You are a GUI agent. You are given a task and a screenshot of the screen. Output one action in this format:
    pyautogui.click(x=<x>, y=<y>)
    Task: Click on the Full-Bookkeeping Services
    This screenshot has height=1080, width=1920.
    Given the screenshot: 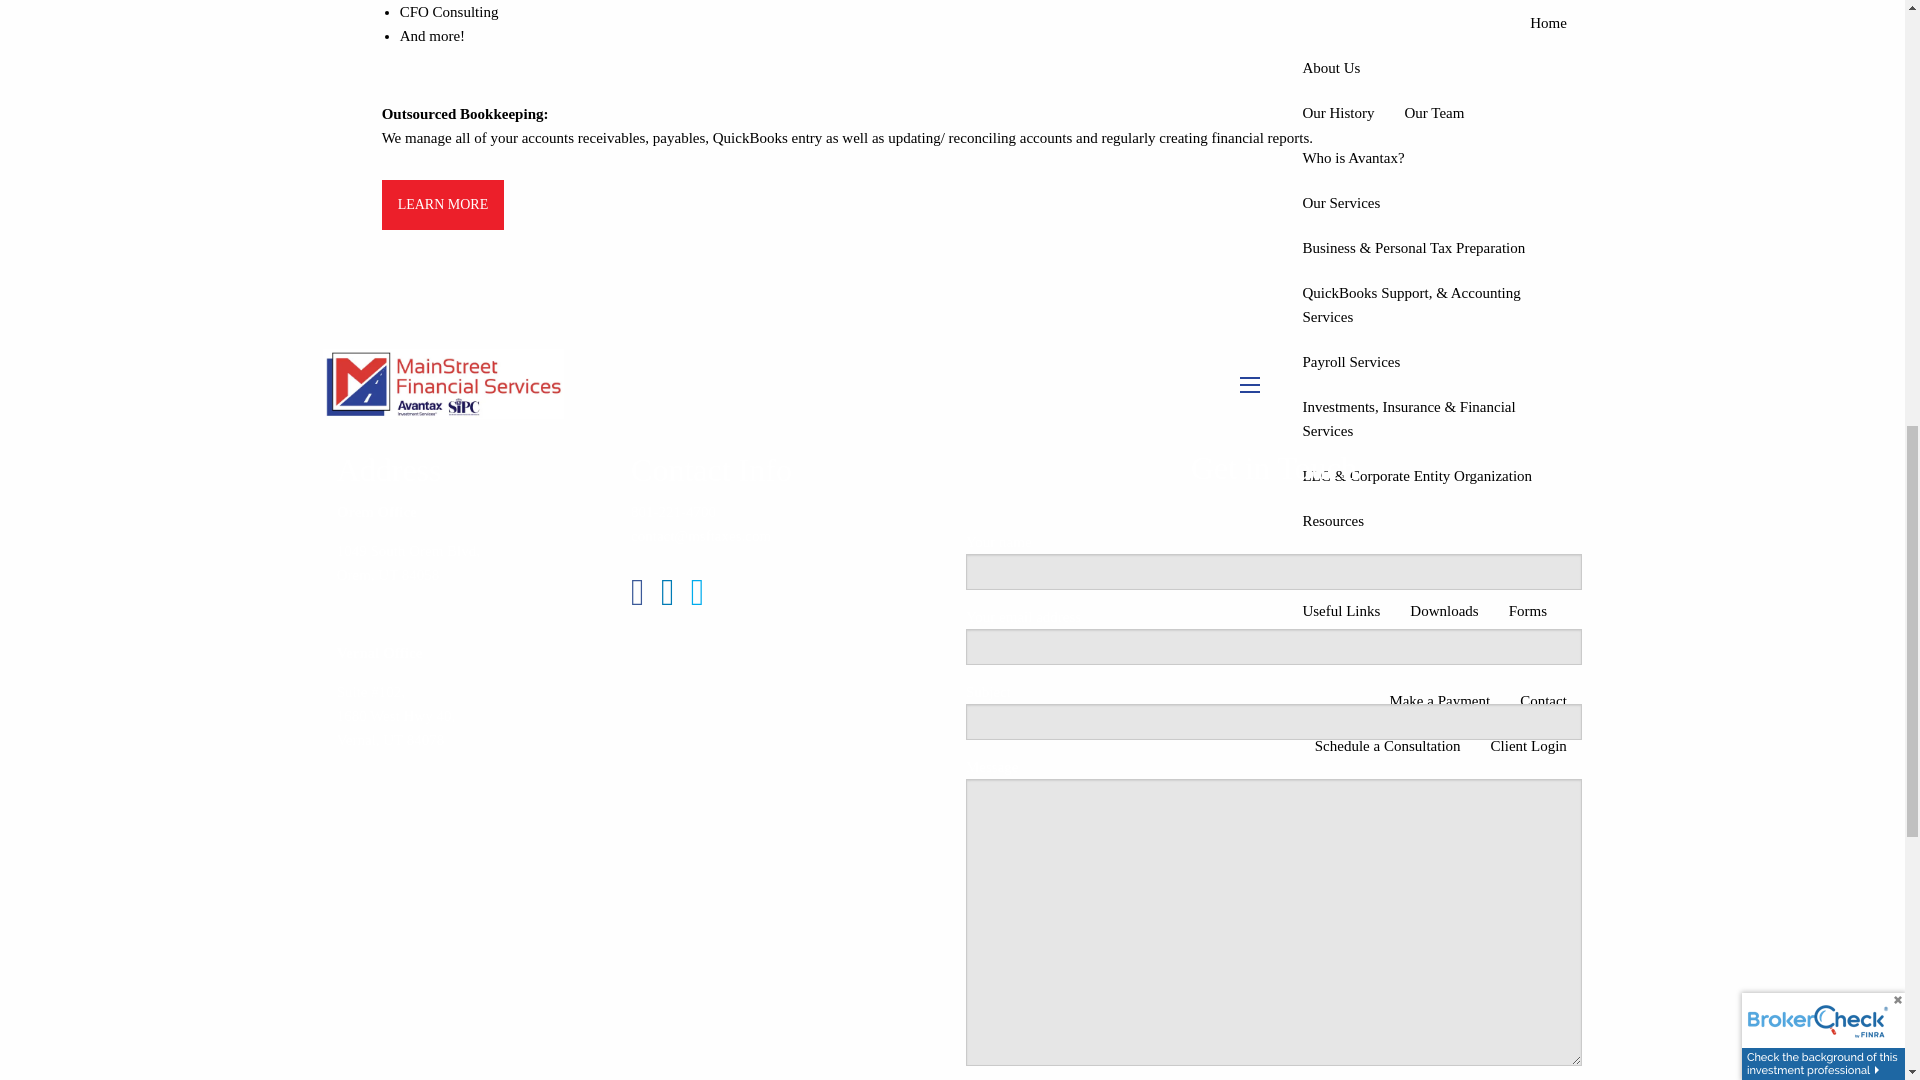 What is the action you would take?
    pyautogui.click(x=443, y=205)
    